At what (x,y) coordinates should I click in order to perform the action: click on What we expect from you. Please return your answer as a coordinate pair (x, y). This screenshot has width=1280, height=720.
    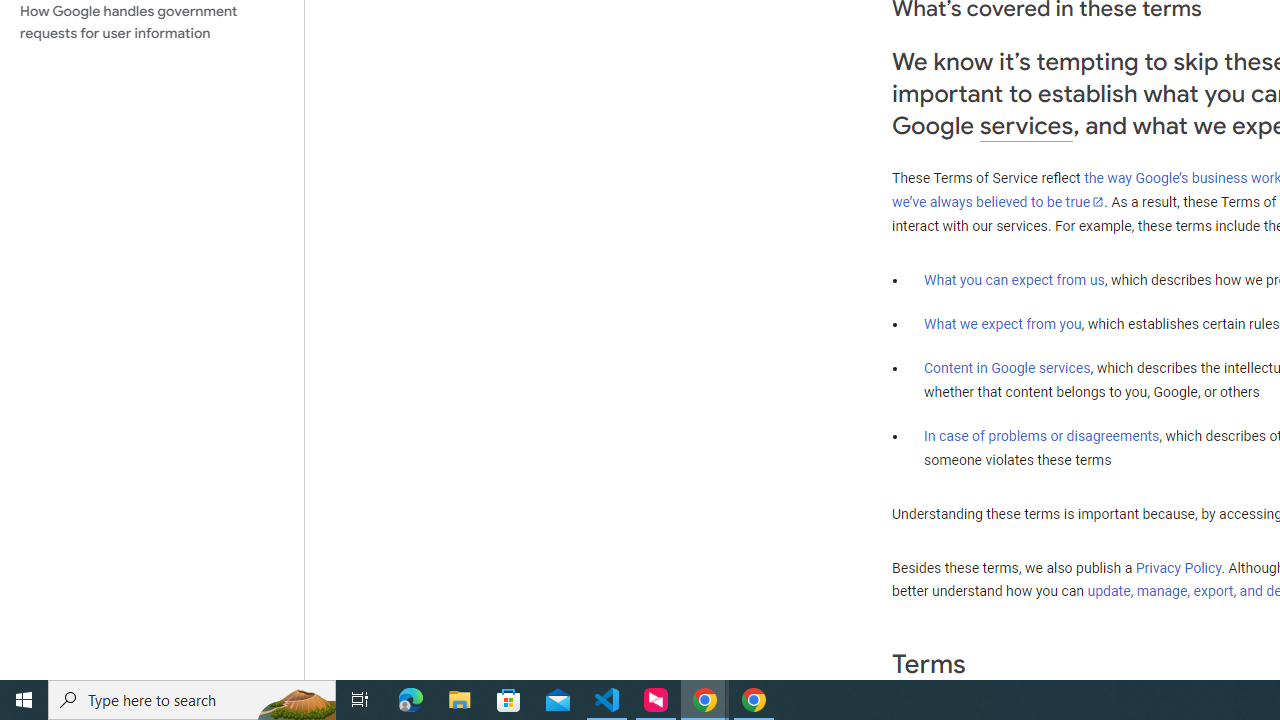
    Looking at the image, I should click on (1002, 324).